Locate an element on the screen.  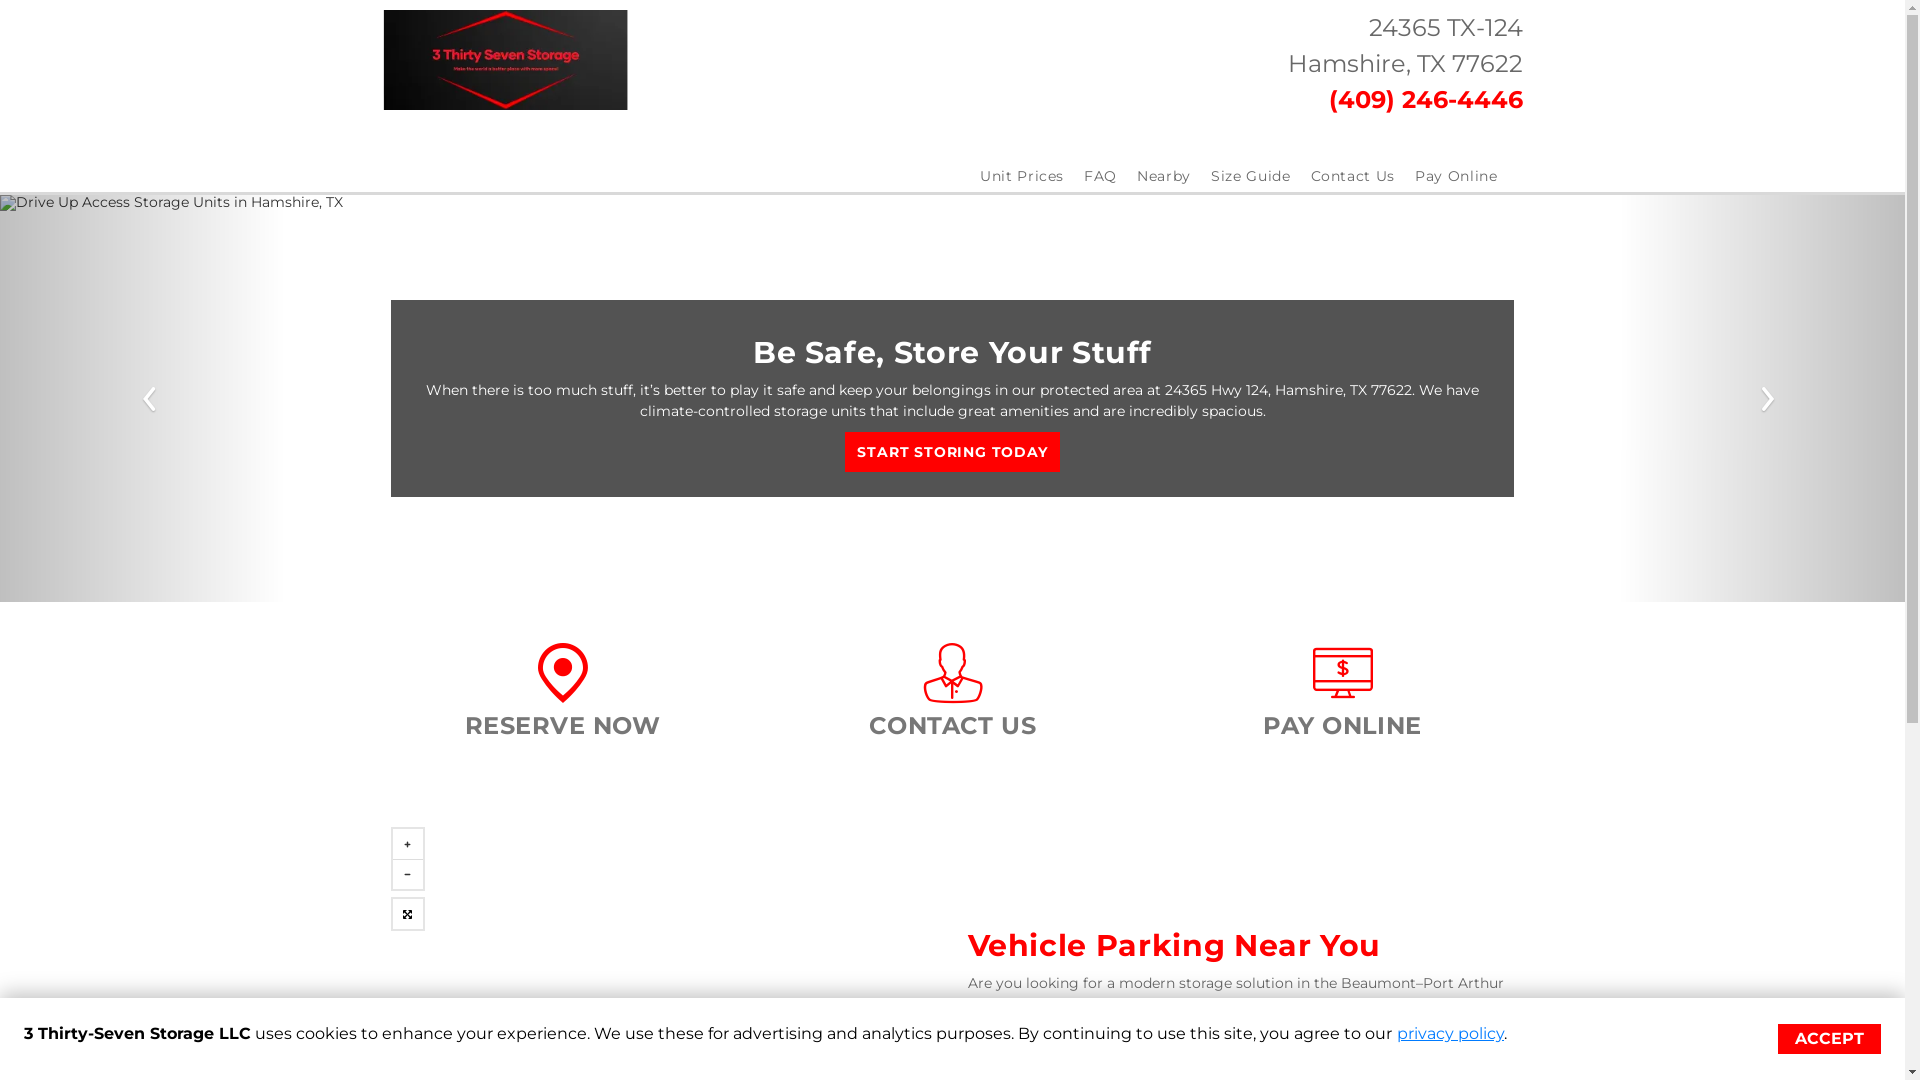
Next is located at coordinates (1762, 398).